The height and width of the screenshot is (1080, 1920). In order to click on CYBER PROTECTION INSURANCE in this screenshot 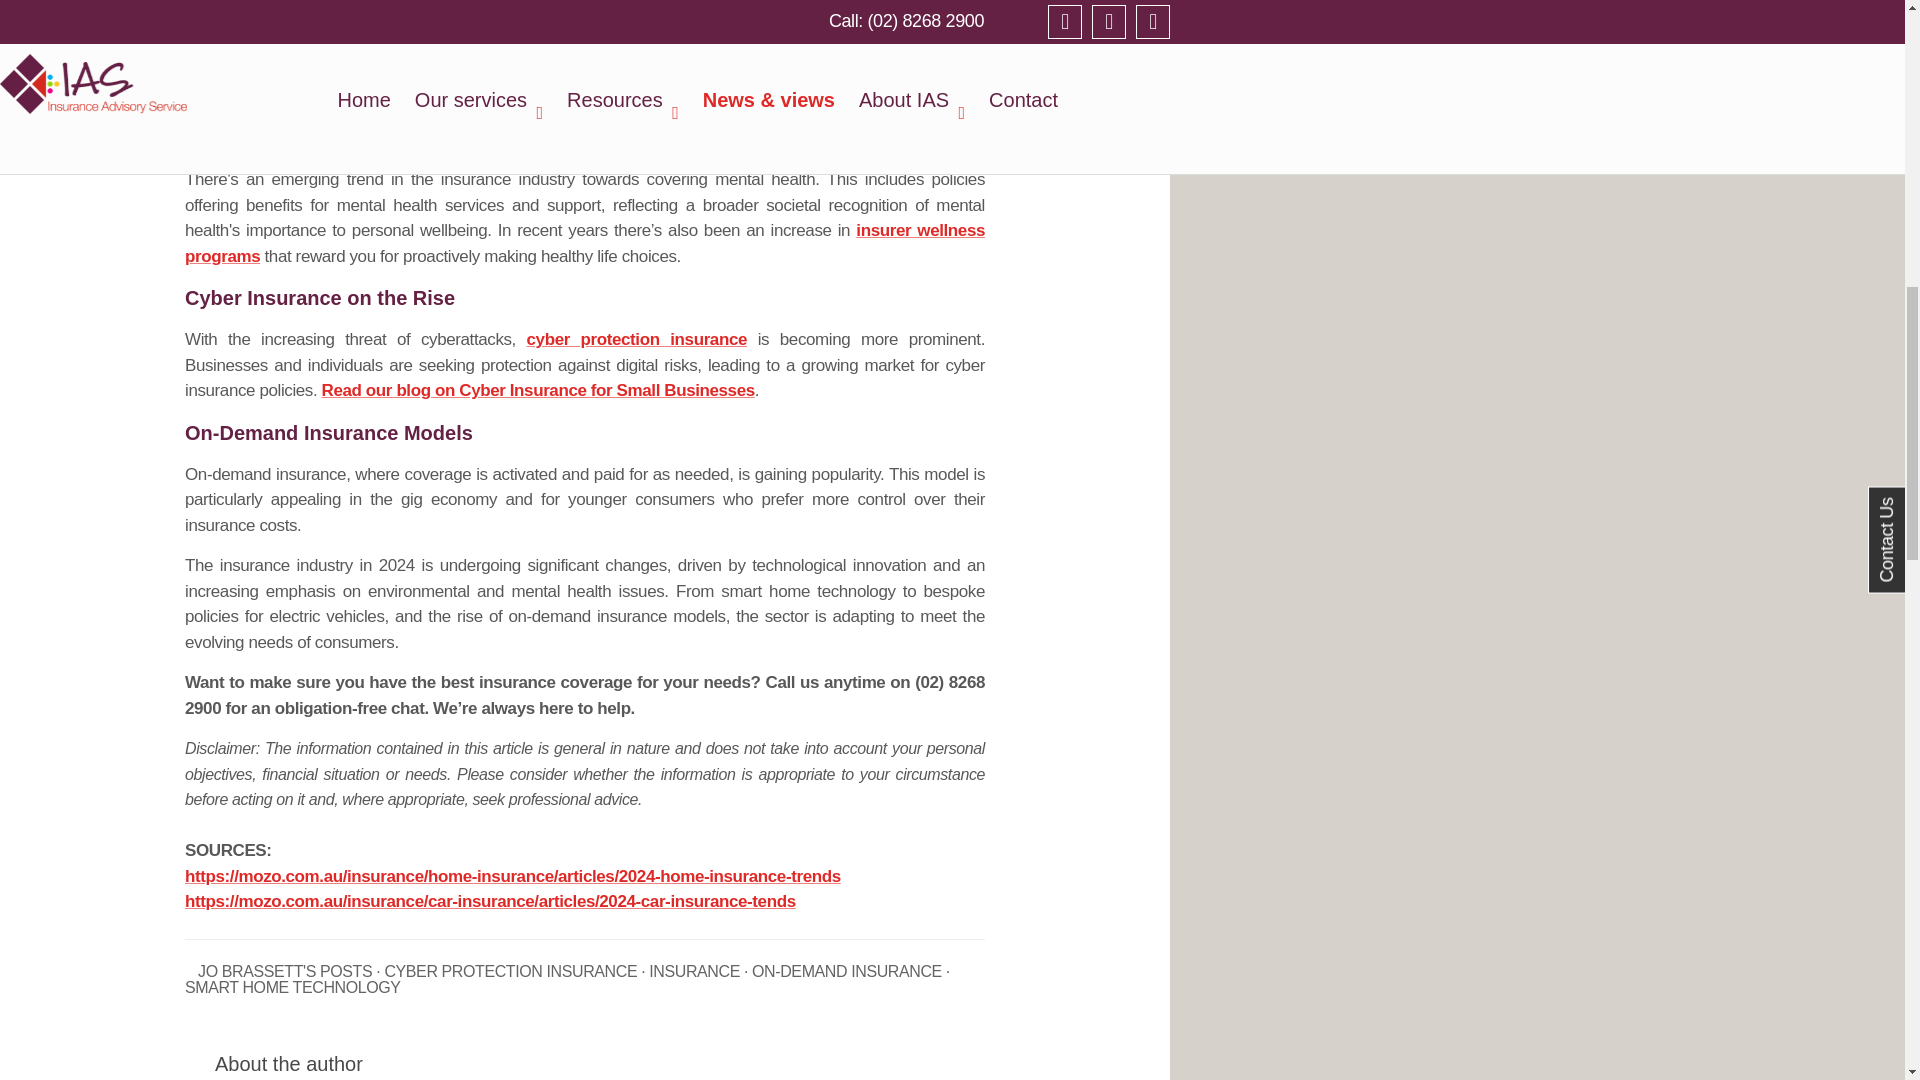, I will do `click(510, 972)`.